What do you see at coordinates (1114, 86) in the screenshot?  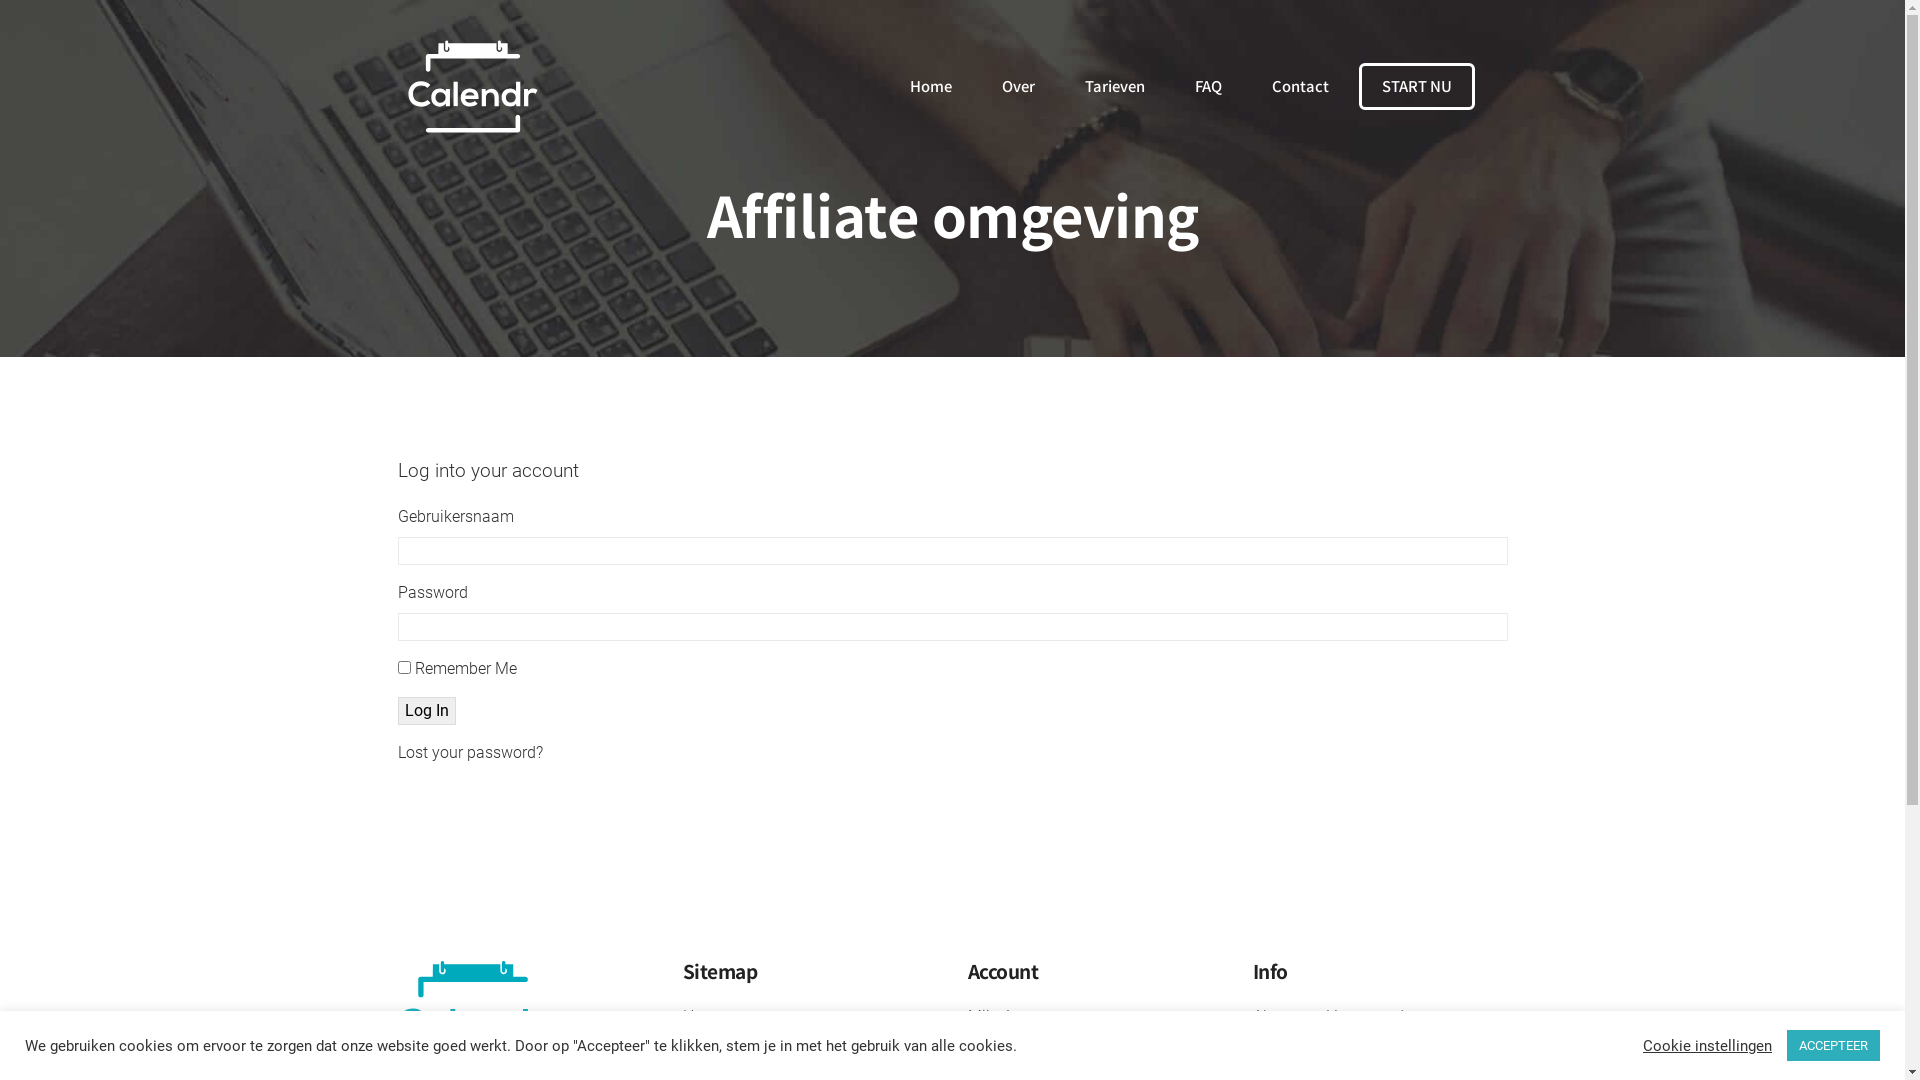 I see `Tarieven` at bounding box center [1114, 86].